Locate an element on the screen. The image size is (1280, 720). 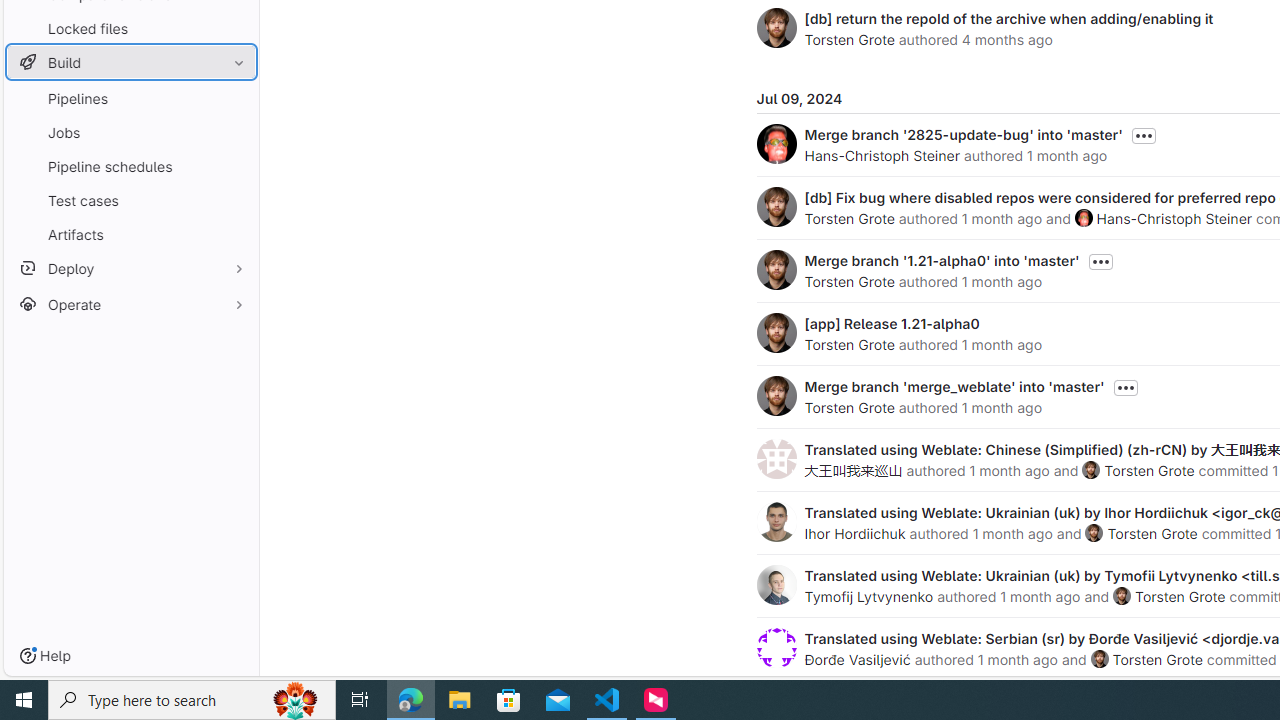
Pin Test cases is located at coordinates (234, 200).